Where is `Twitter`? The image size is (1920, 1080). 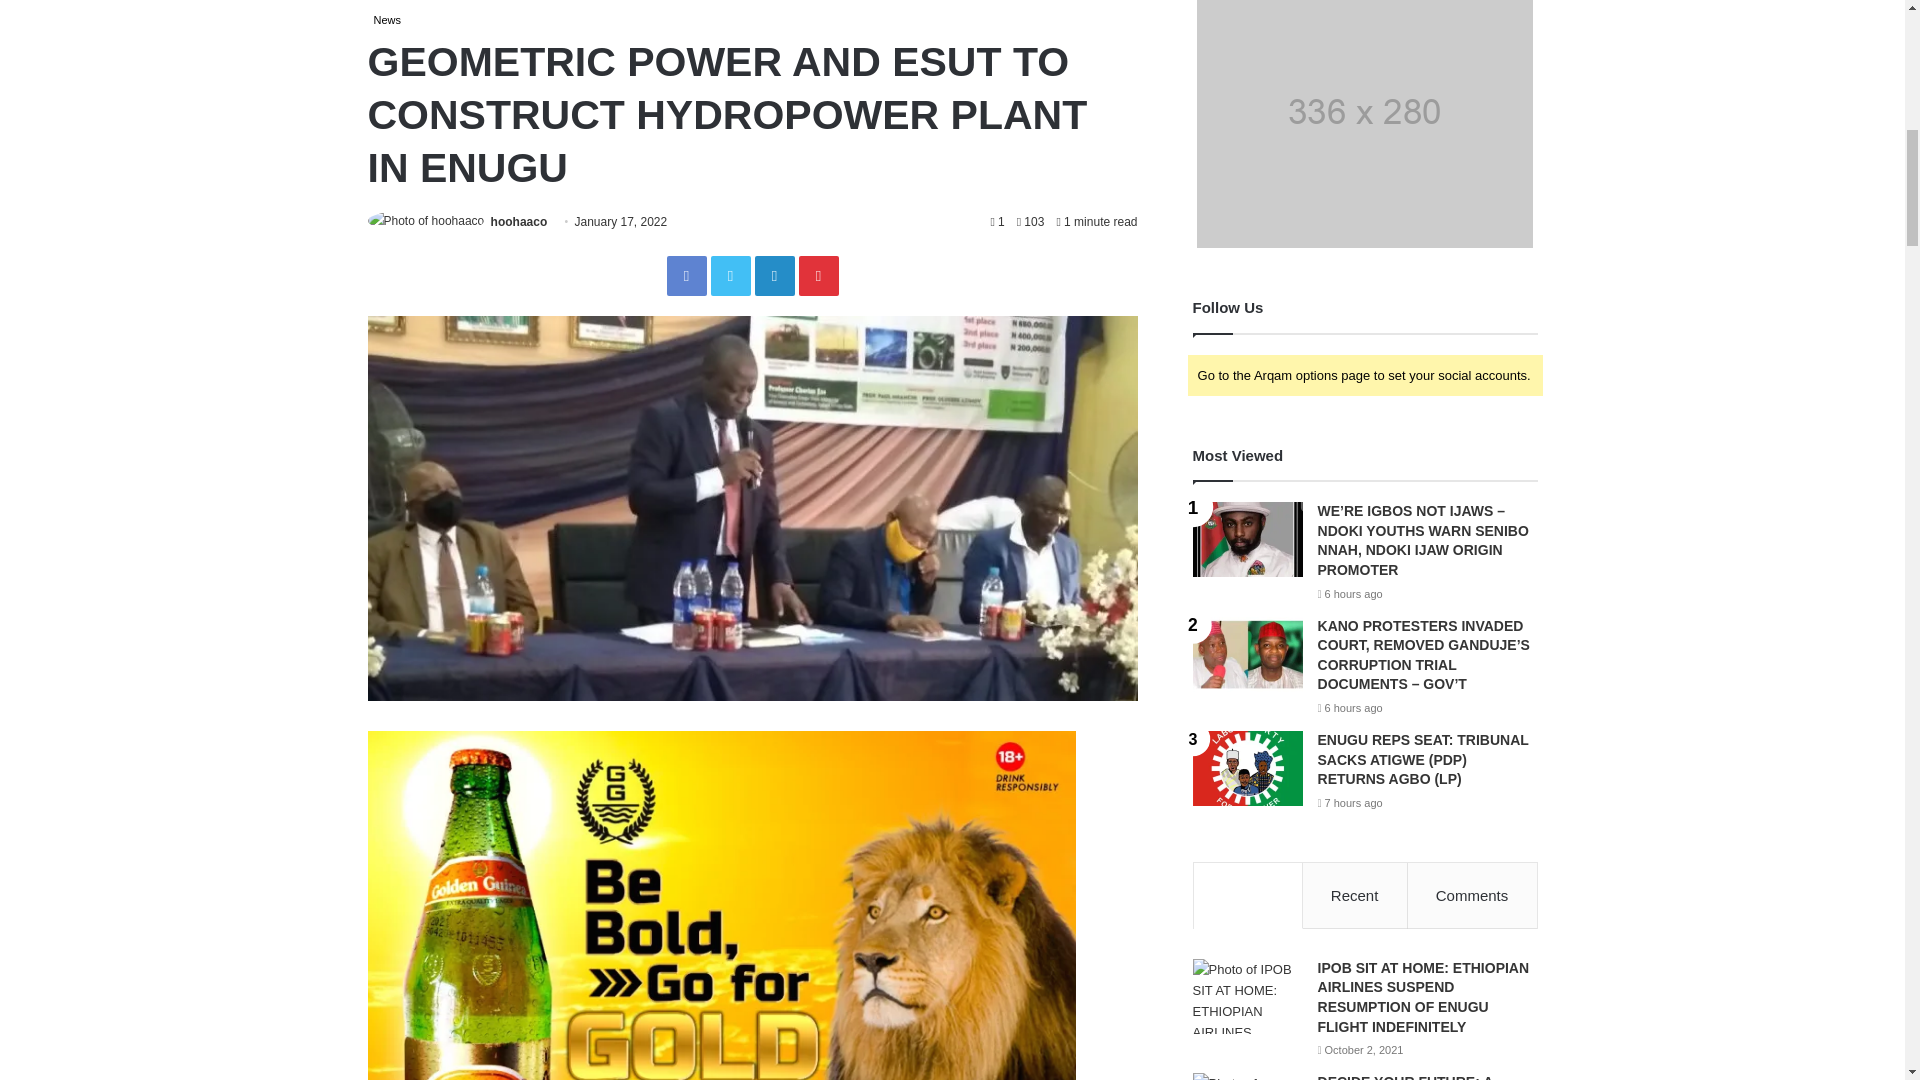
Twitter is located at coordinates (730, 275).